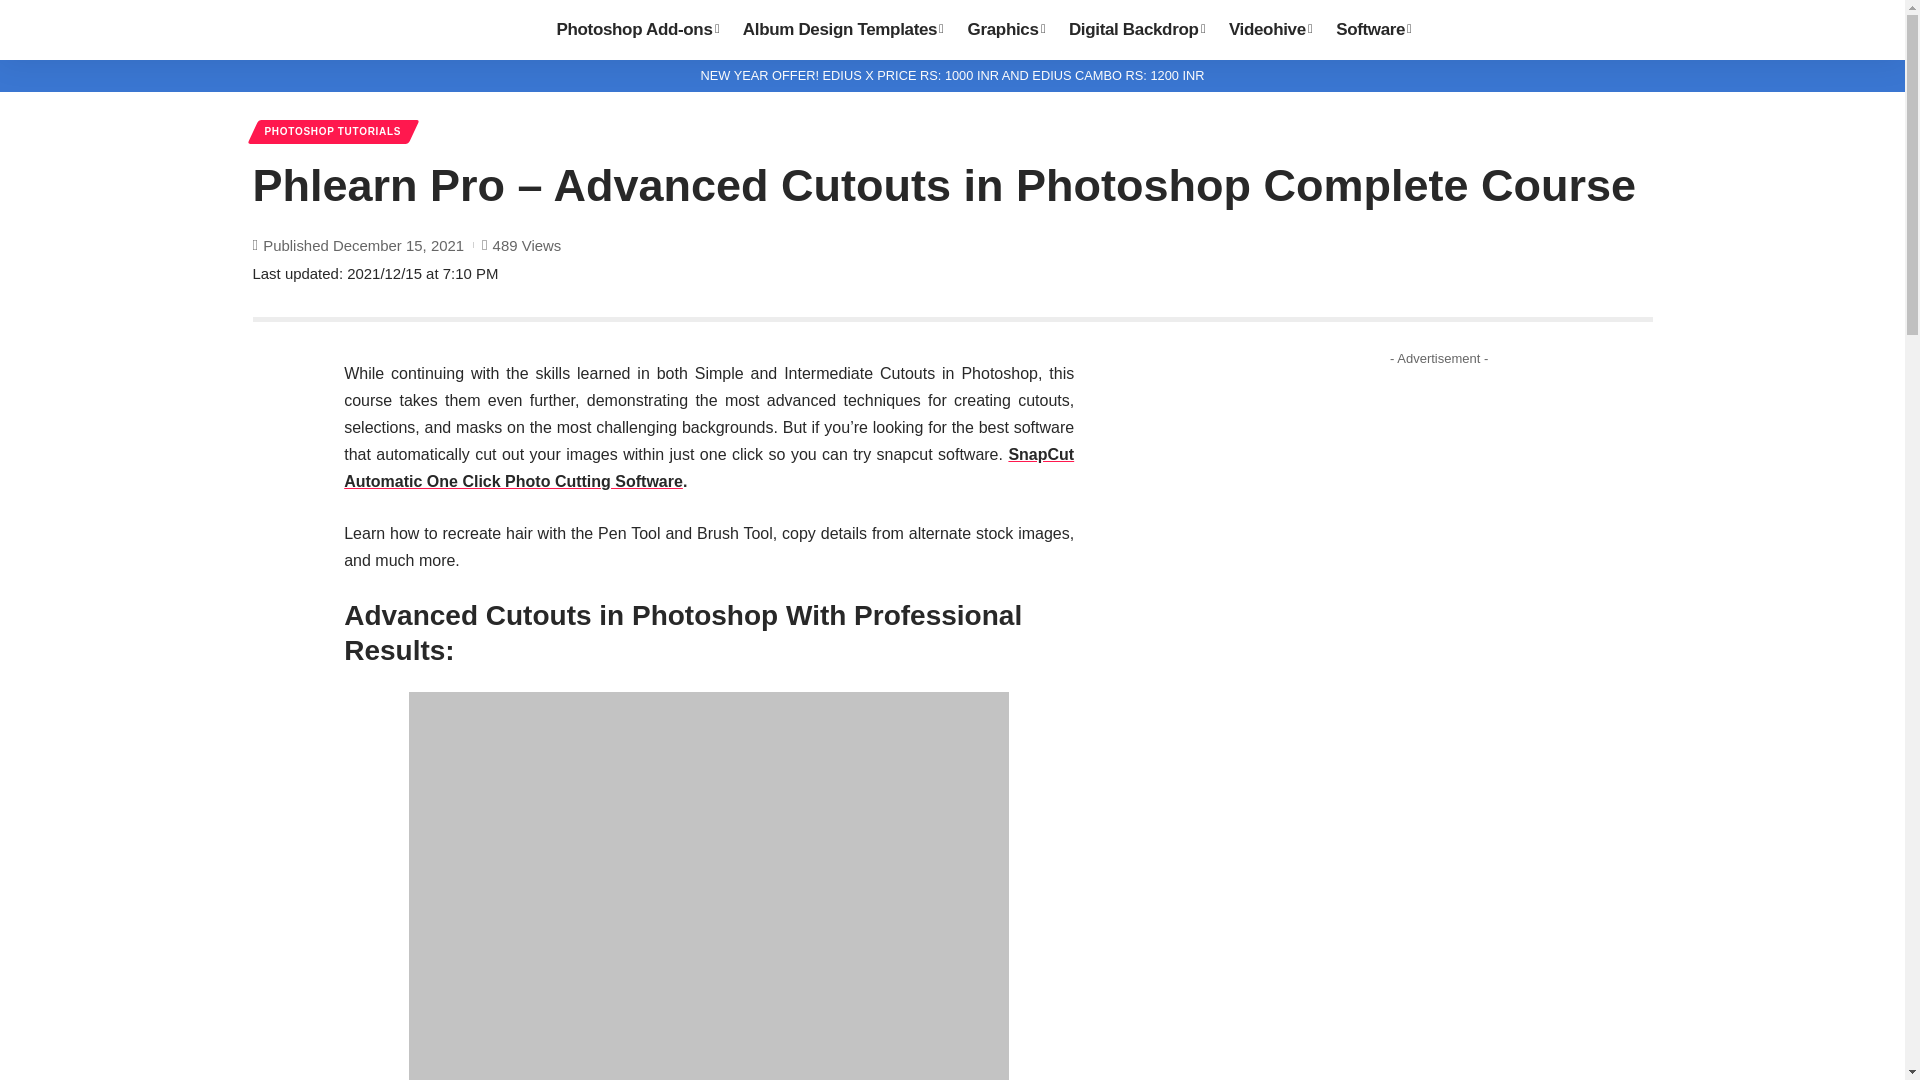 This screenshot has height=1080, width=1920. Describe the element at coordinates (388, 30) in the screenshot. I see `Luckystudio4u` at that location.